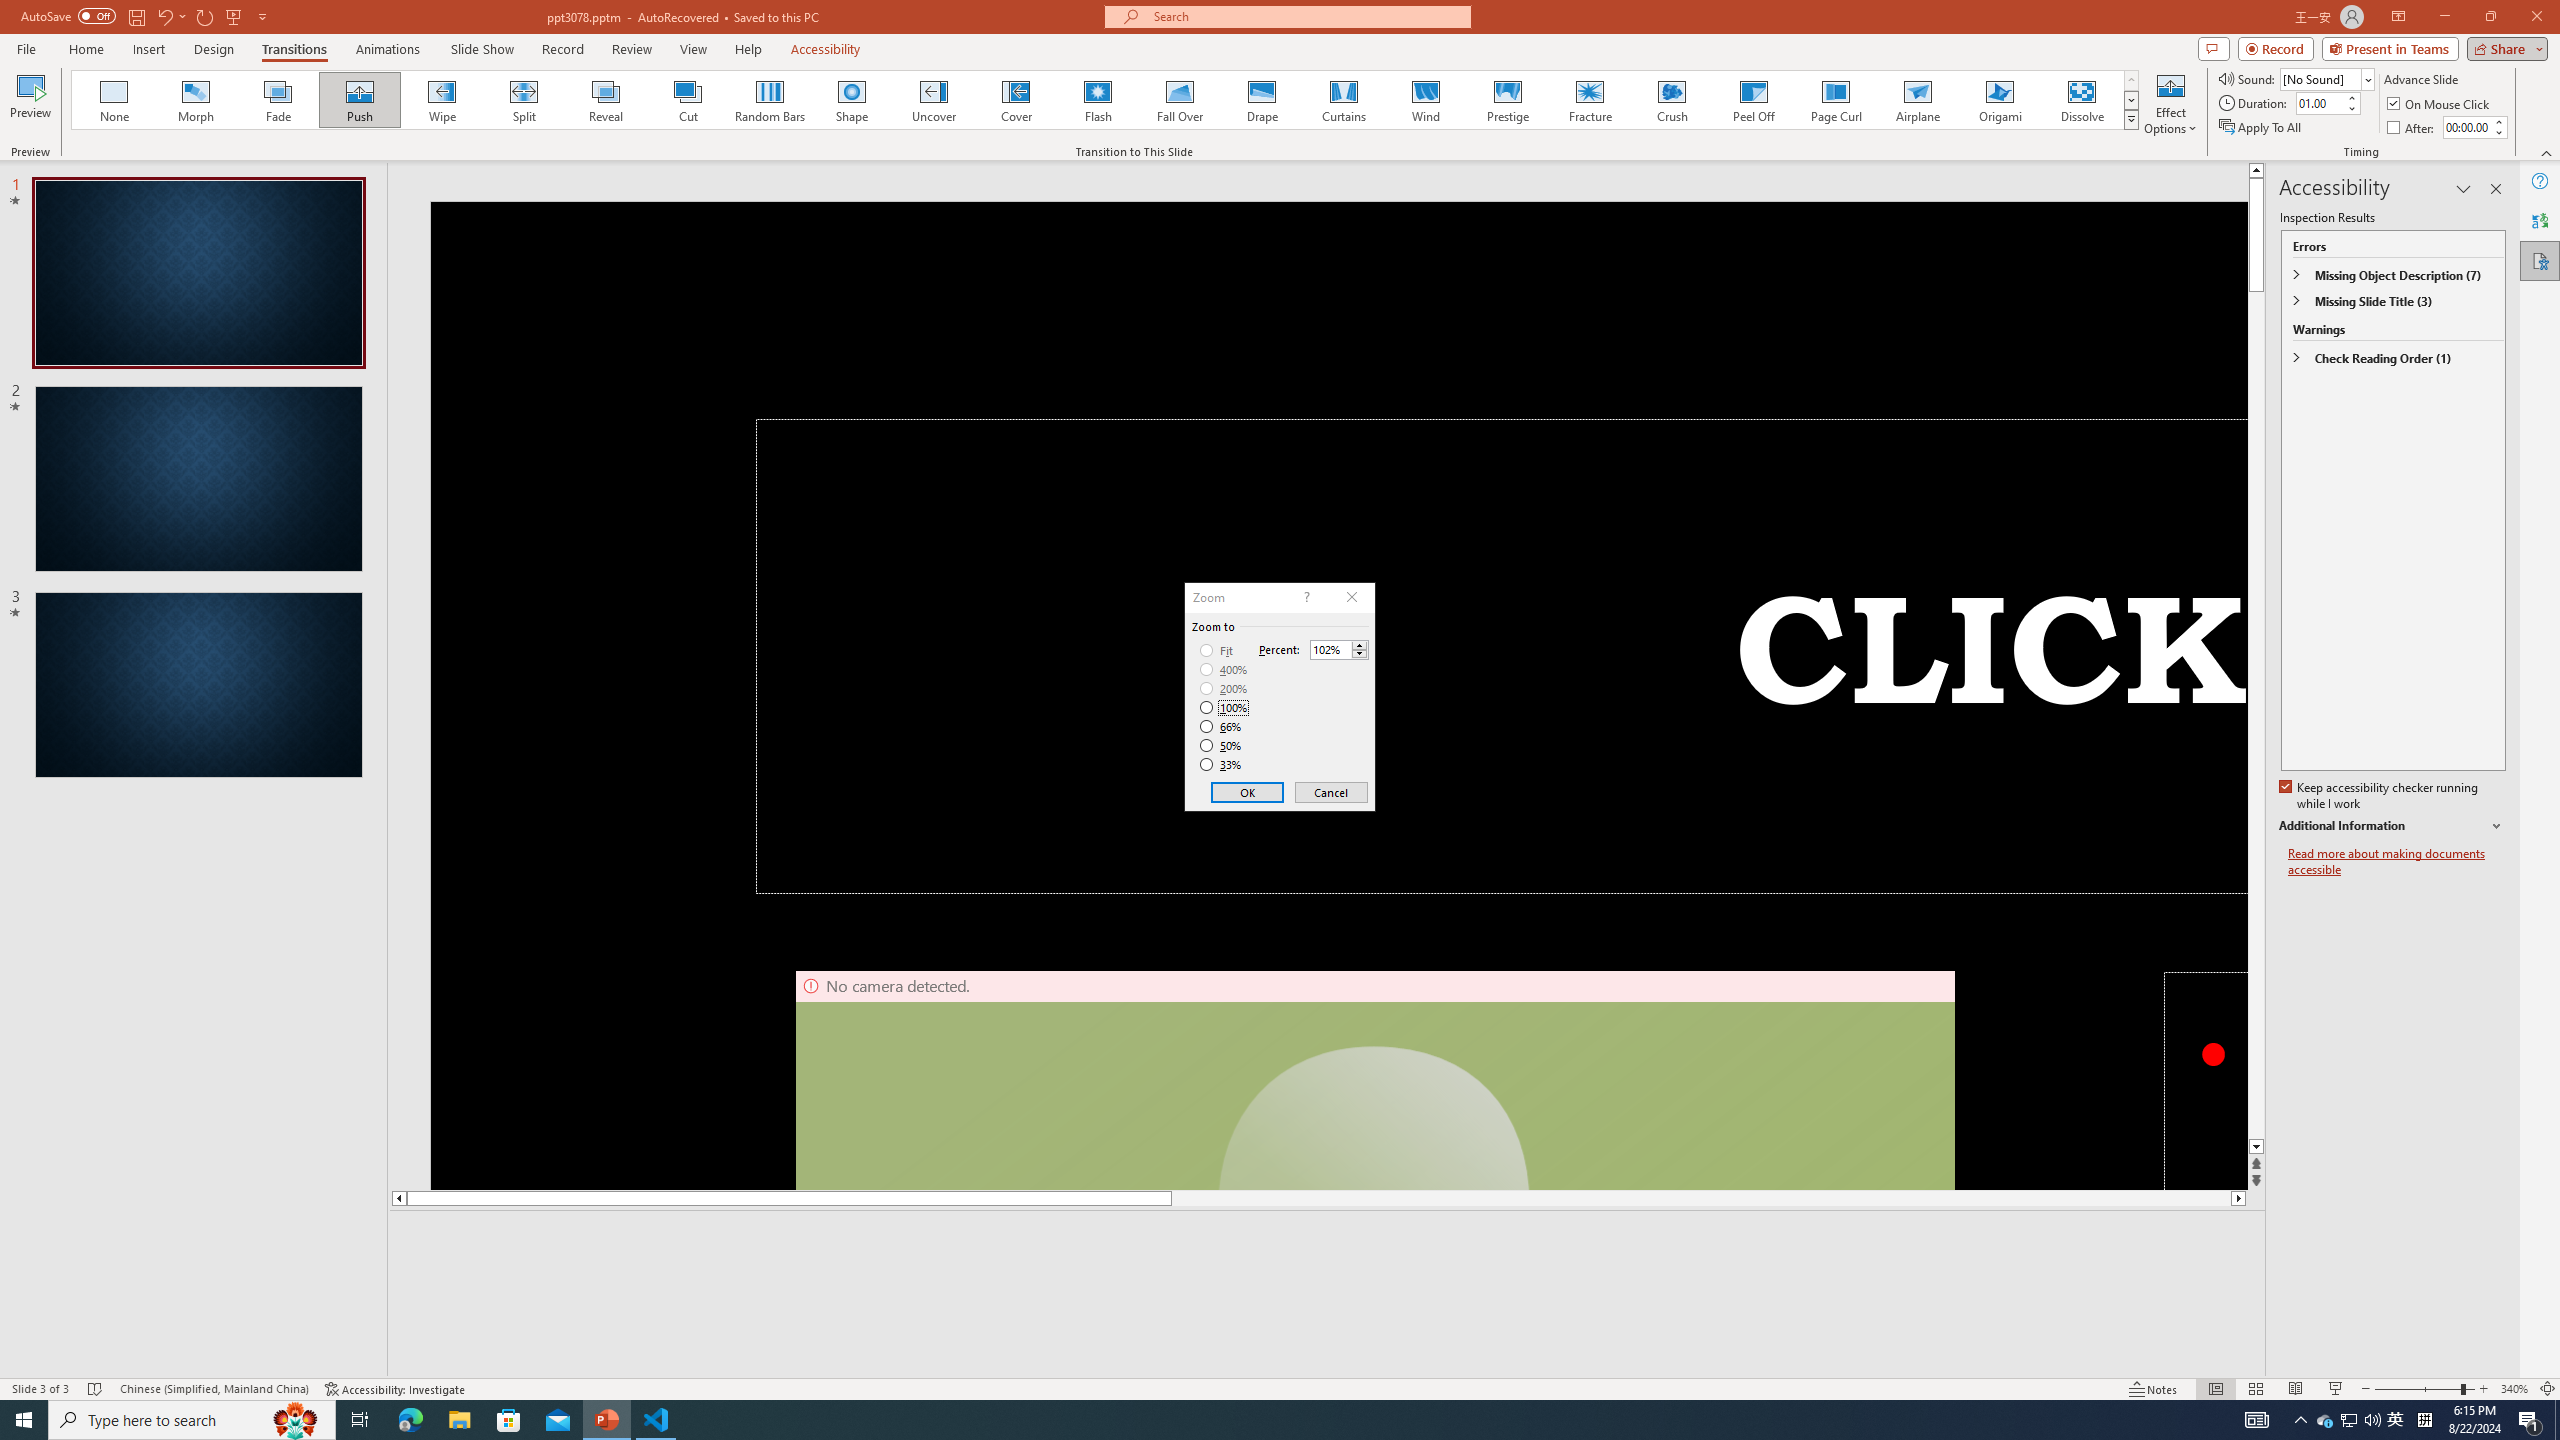 The image size is (2560, 1440). What do you see at coordinates (459, 1420) in the screenshot?
I see `File Explorer` at bounding box center [459, 1420].